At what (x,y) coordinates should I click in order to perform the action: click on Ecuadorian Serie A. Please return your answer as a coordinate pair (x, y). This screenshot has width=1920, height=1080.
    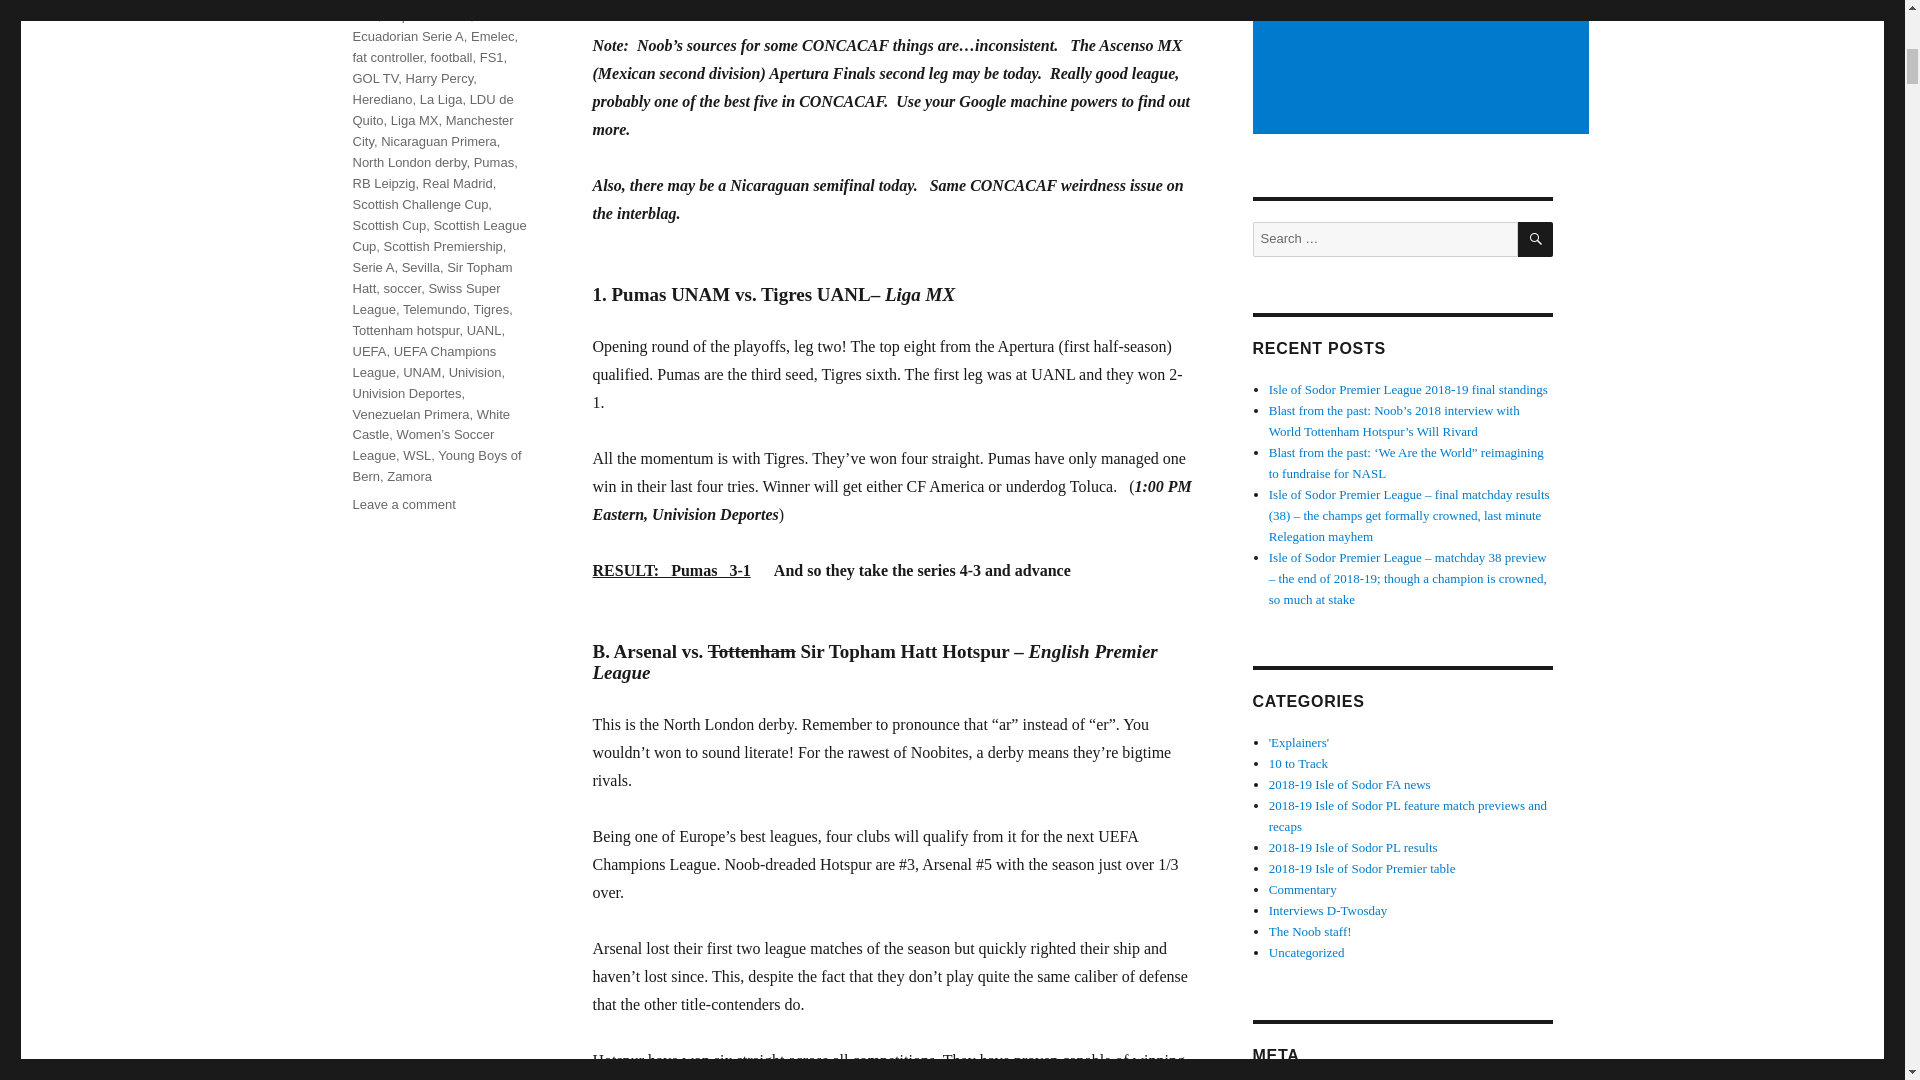
    Looking at the image, I should click on (406, 36).